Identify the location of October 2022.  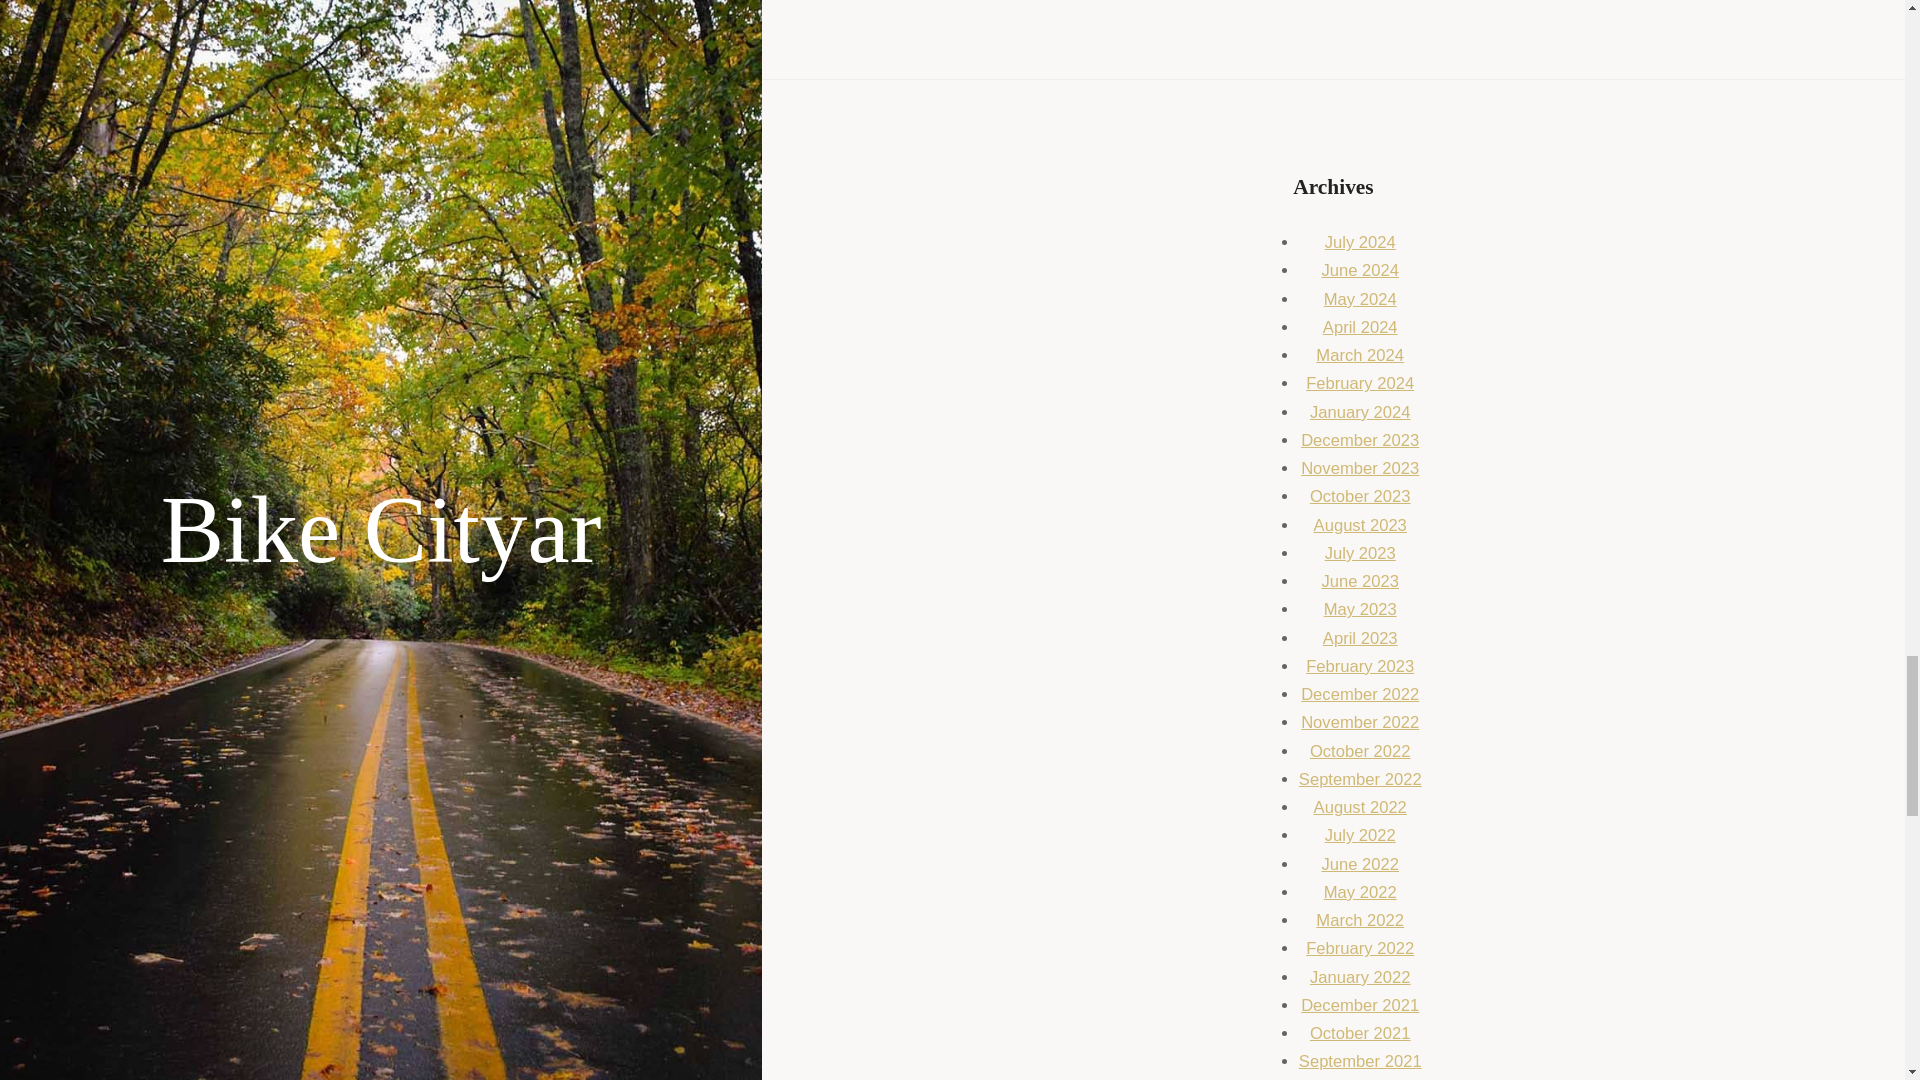
(1360, 751).